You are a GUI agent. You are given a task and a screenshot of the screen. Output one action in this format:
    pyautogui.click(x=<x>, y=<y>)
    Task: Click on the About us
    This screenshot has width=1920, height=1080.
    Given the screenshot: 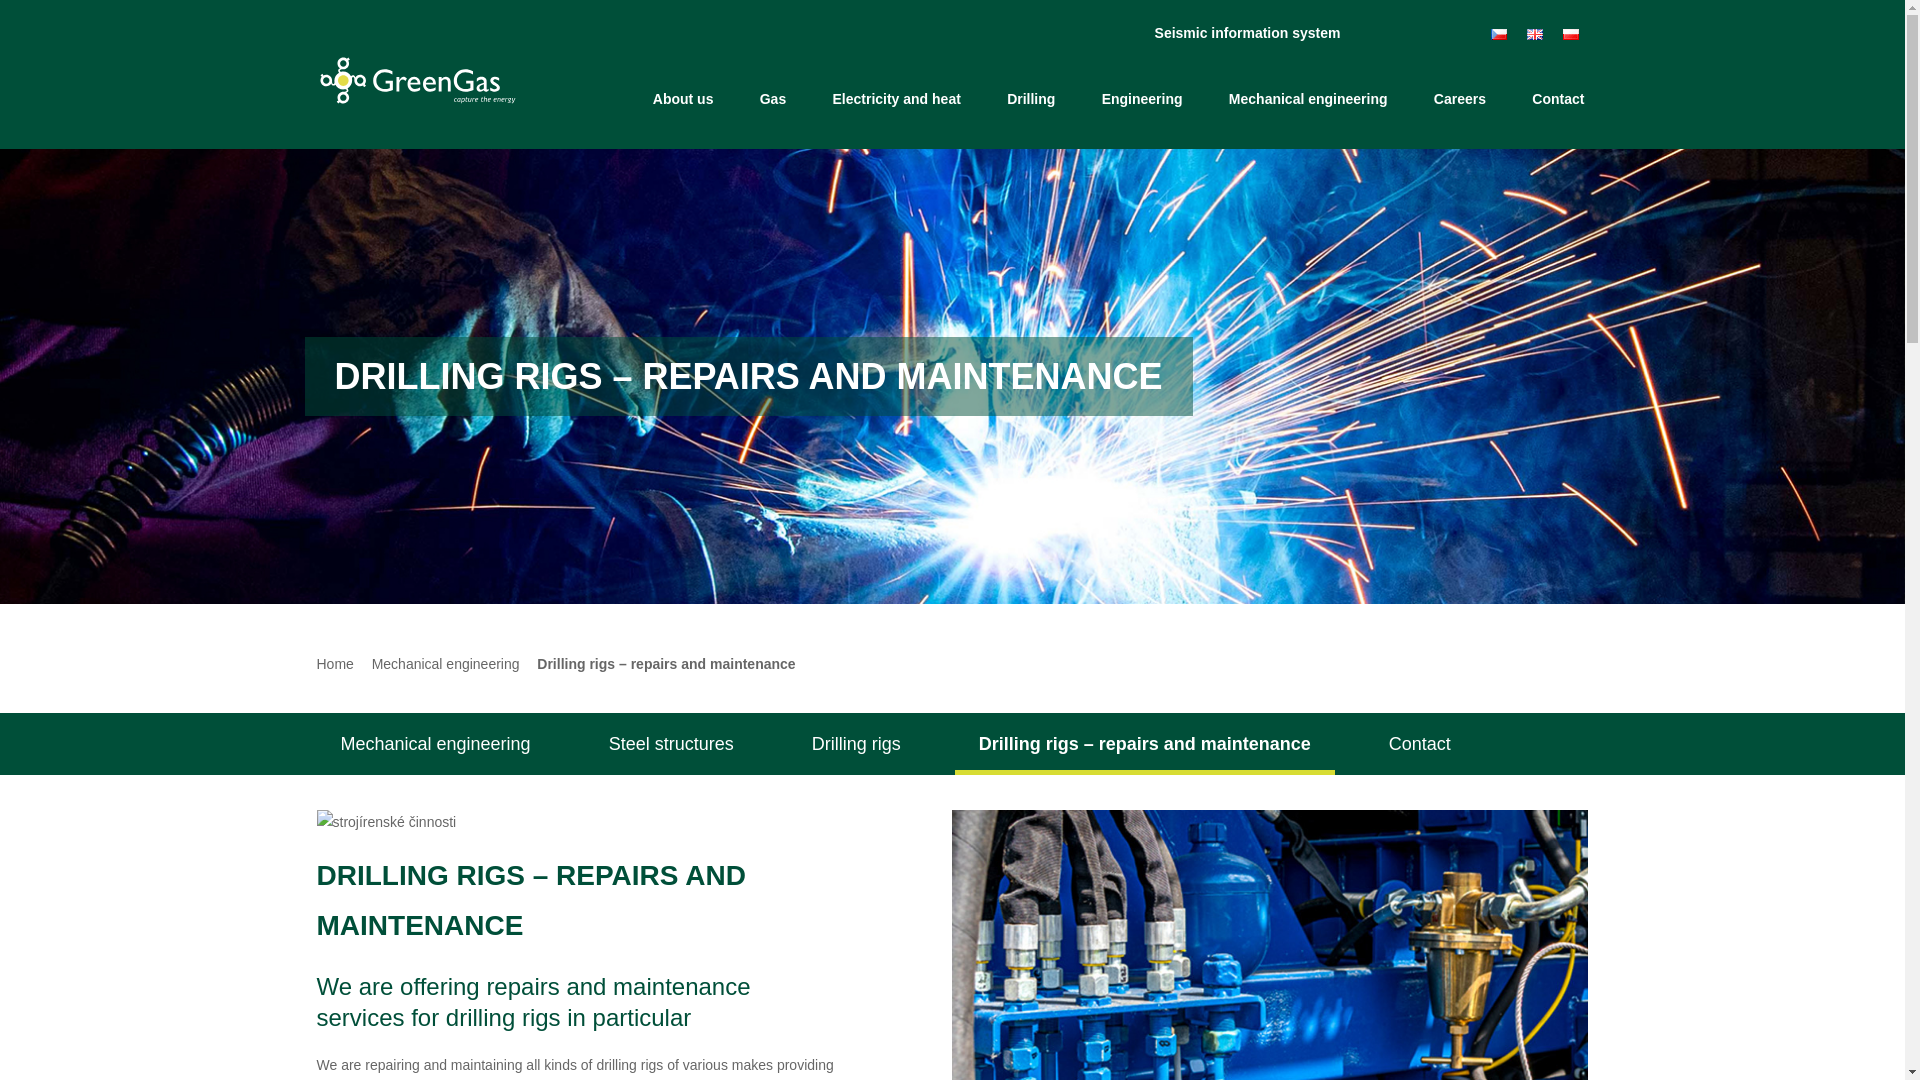 What is the action you would take?
    pyautogui.click(x=683, y=99)
    